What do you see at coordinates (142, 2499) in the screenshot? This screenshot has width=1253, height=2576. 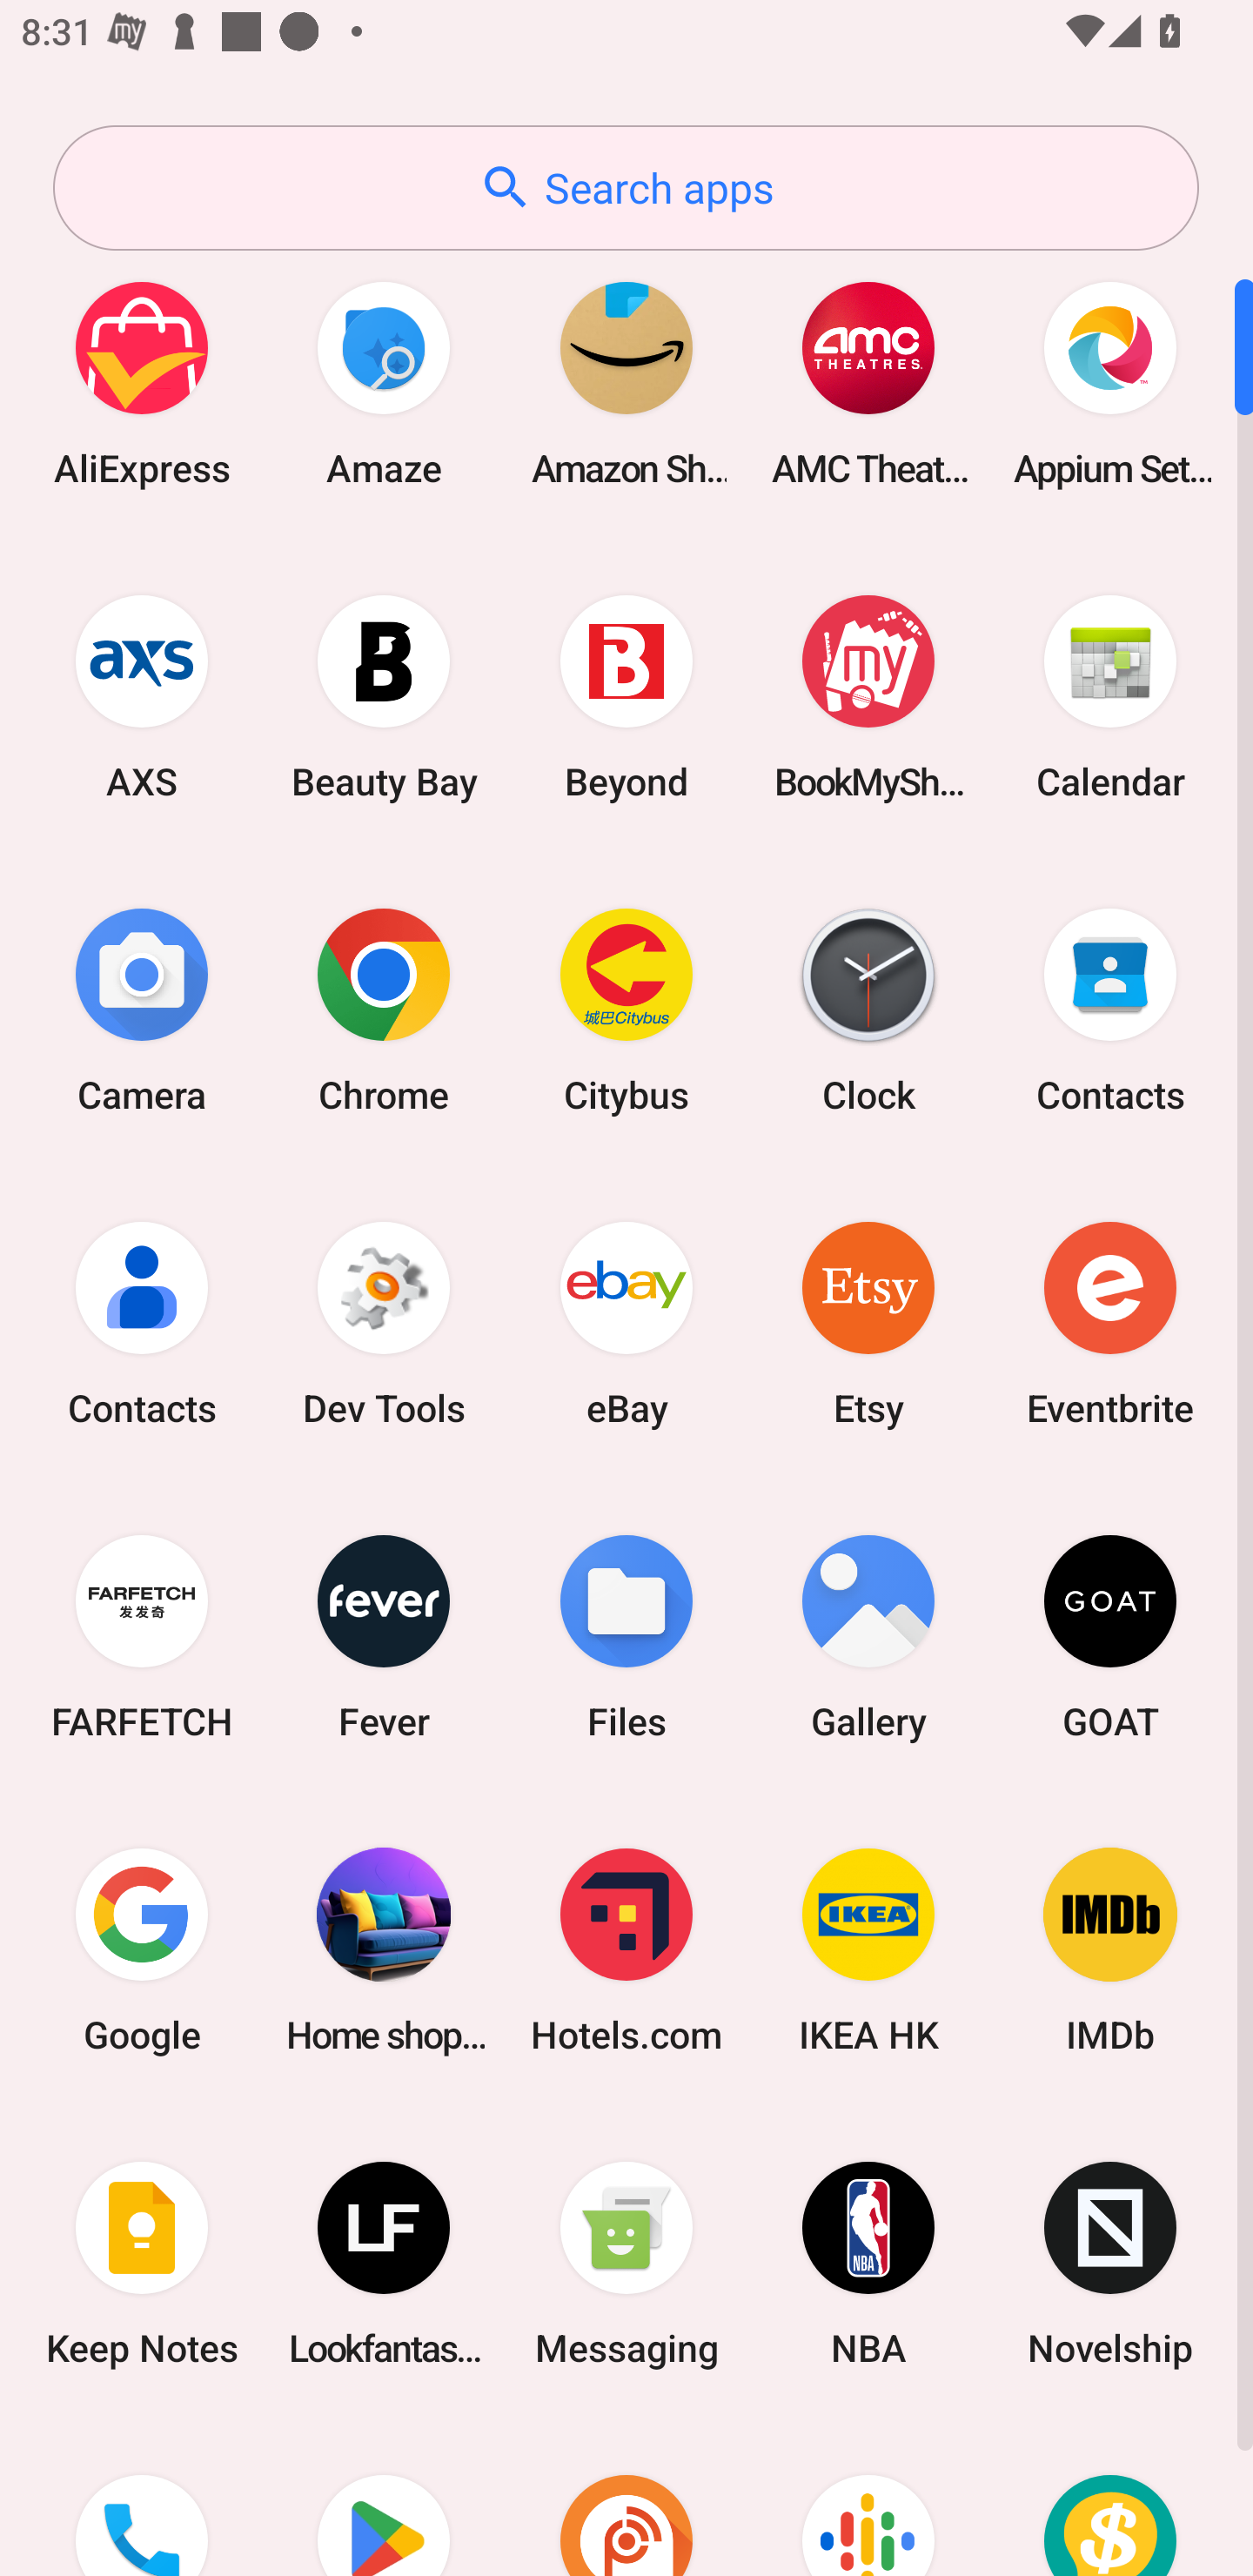 I see `Phone` at bounding box center [142, 2499].